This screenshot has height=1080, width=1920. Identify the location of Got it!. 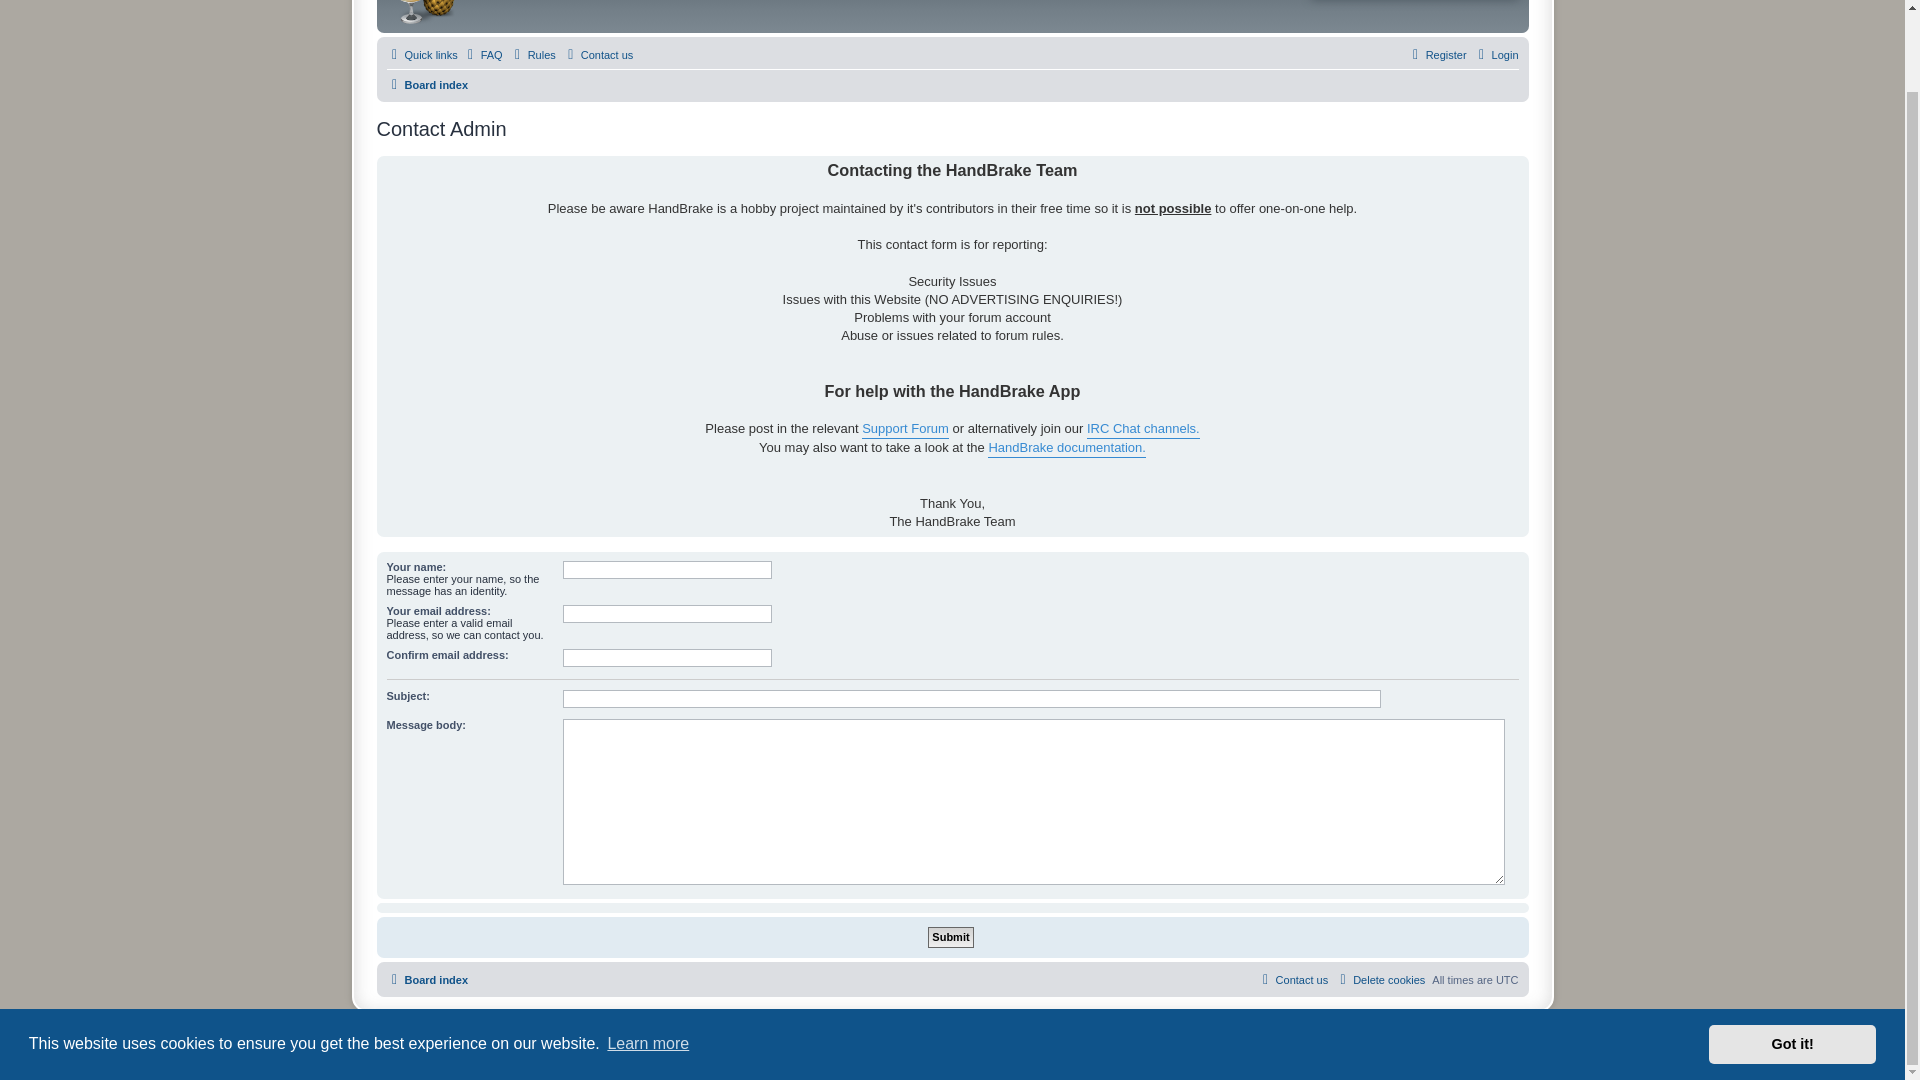
(1792, 958).